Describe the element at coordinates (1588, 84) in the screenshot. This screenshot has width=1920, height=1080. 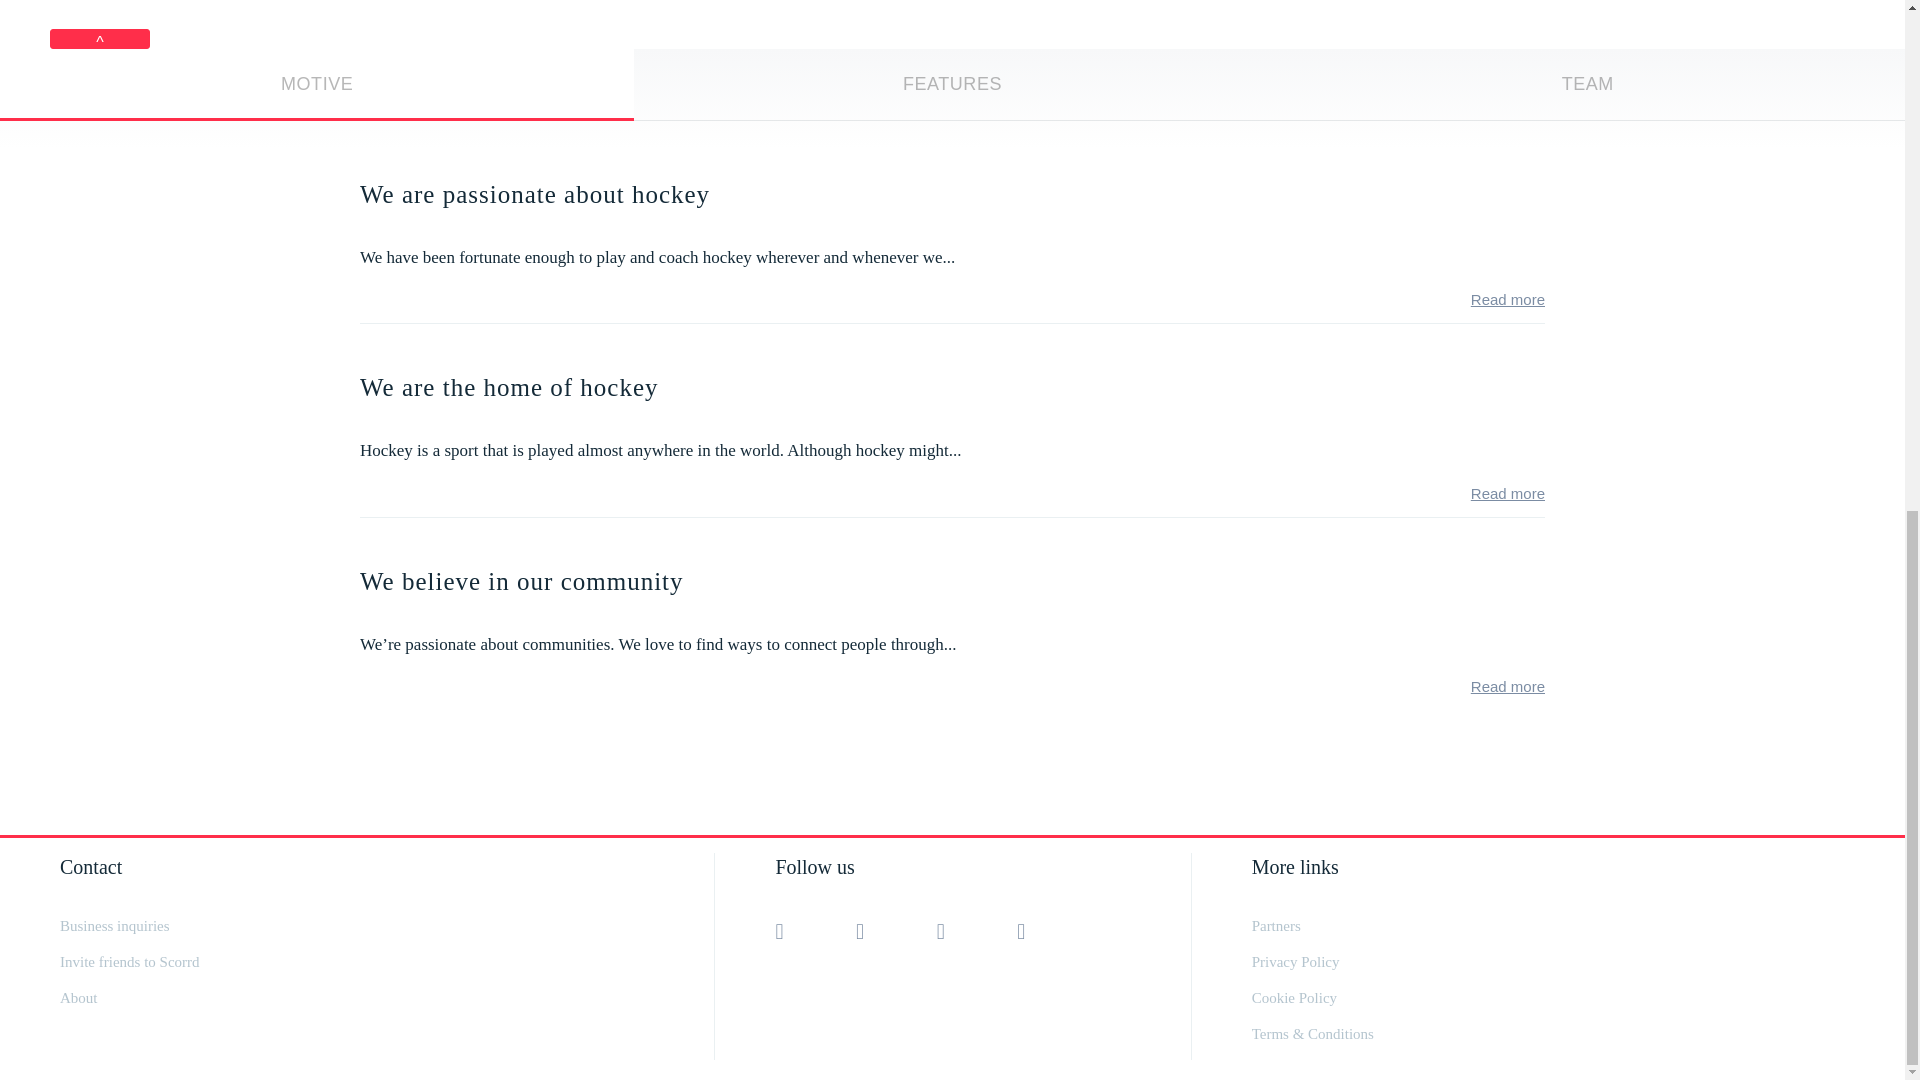
I see `Team` at that location.